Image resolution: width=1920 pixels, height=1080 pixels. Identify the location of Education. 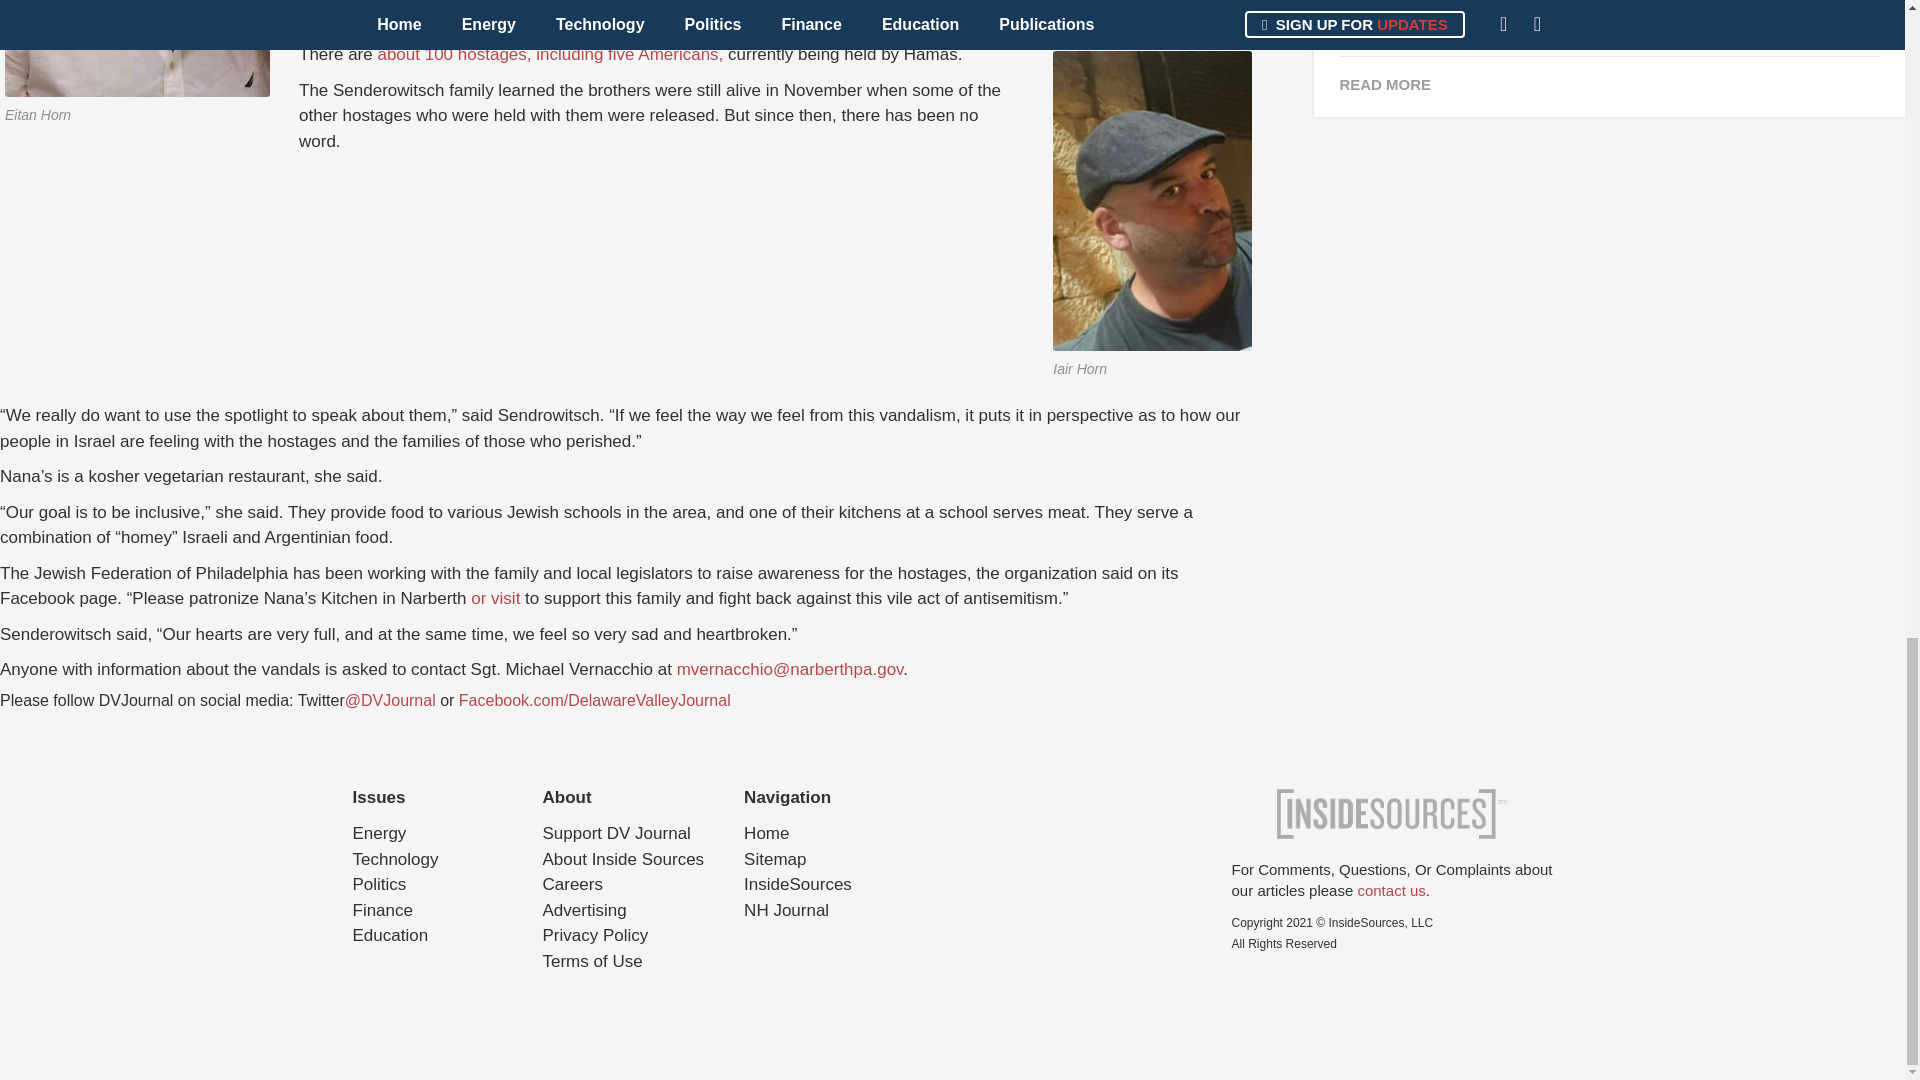
(390, 935).